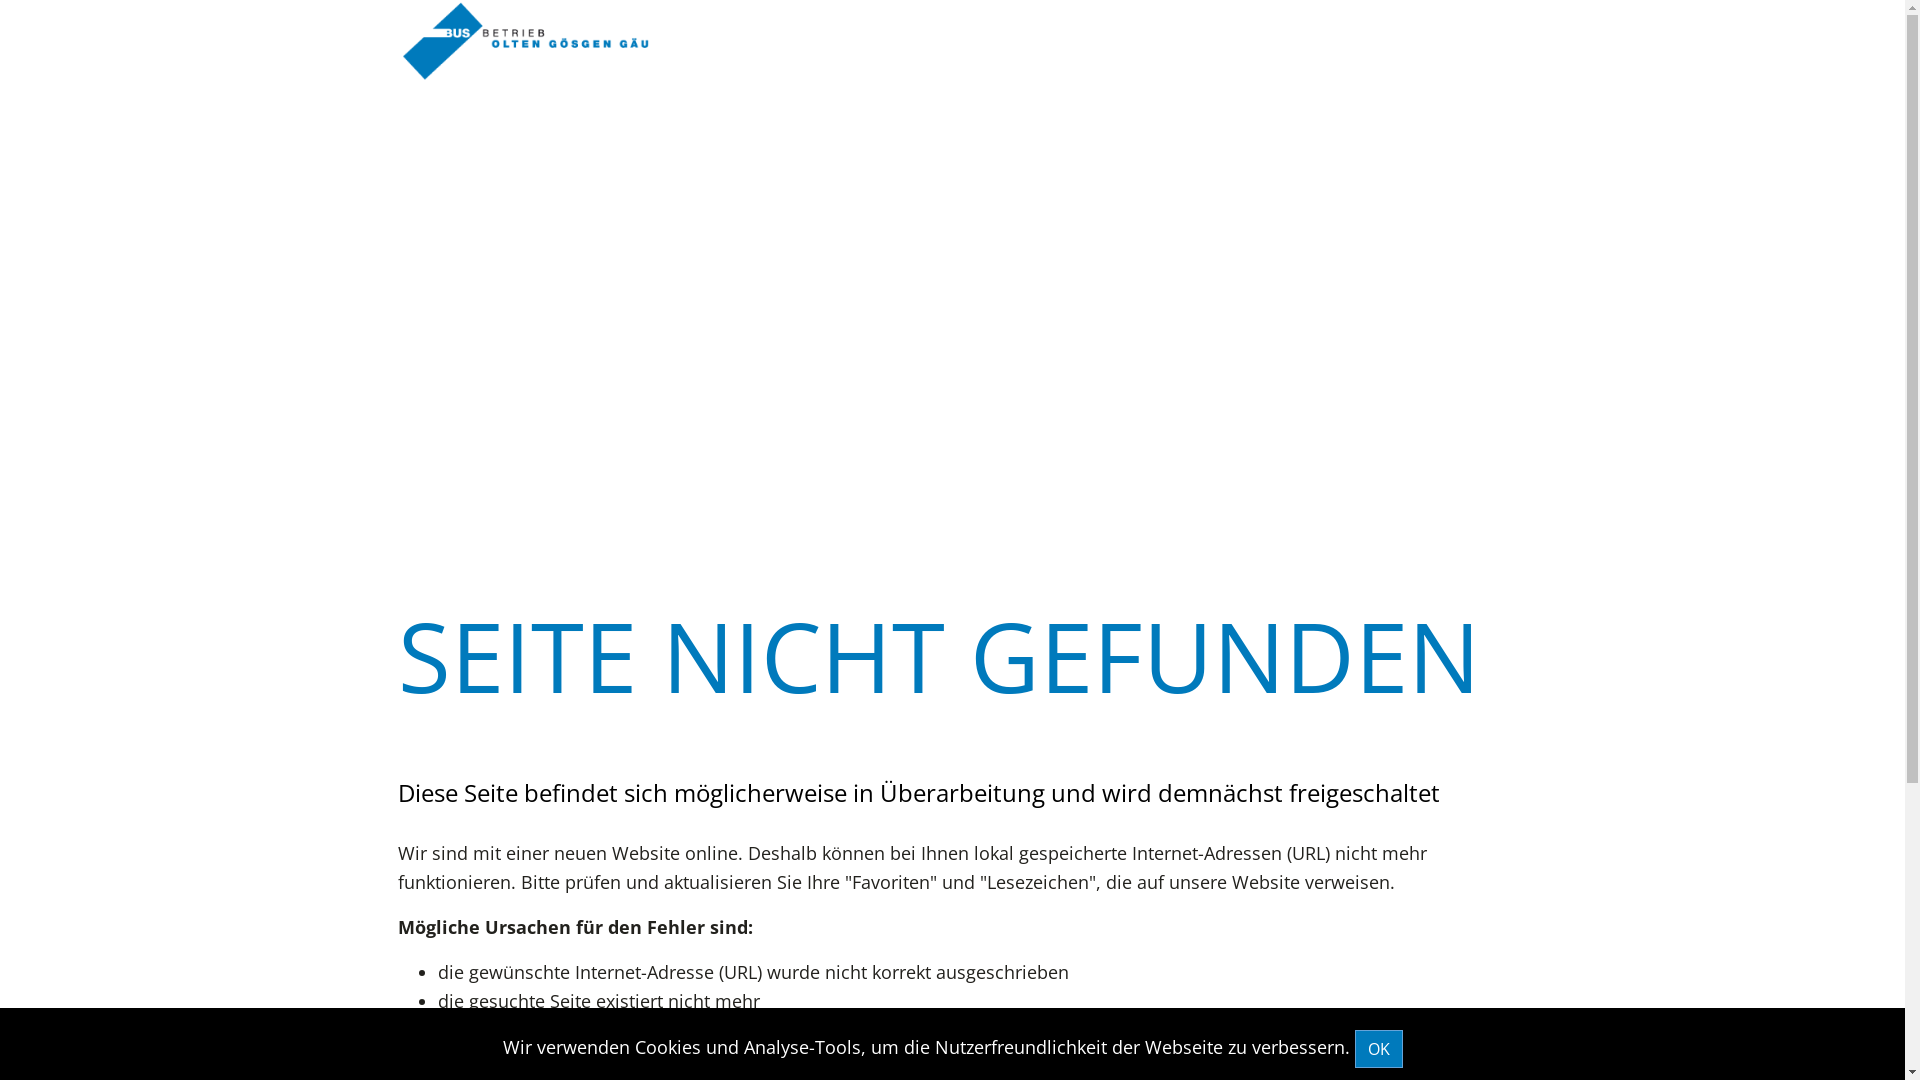 Image resolution: width=1920 pixels, height=1080 pixels. What do you see at coordinates (1378, 1049) in the screenshot?
I see `OK` at bounding box center [1378, 1049].